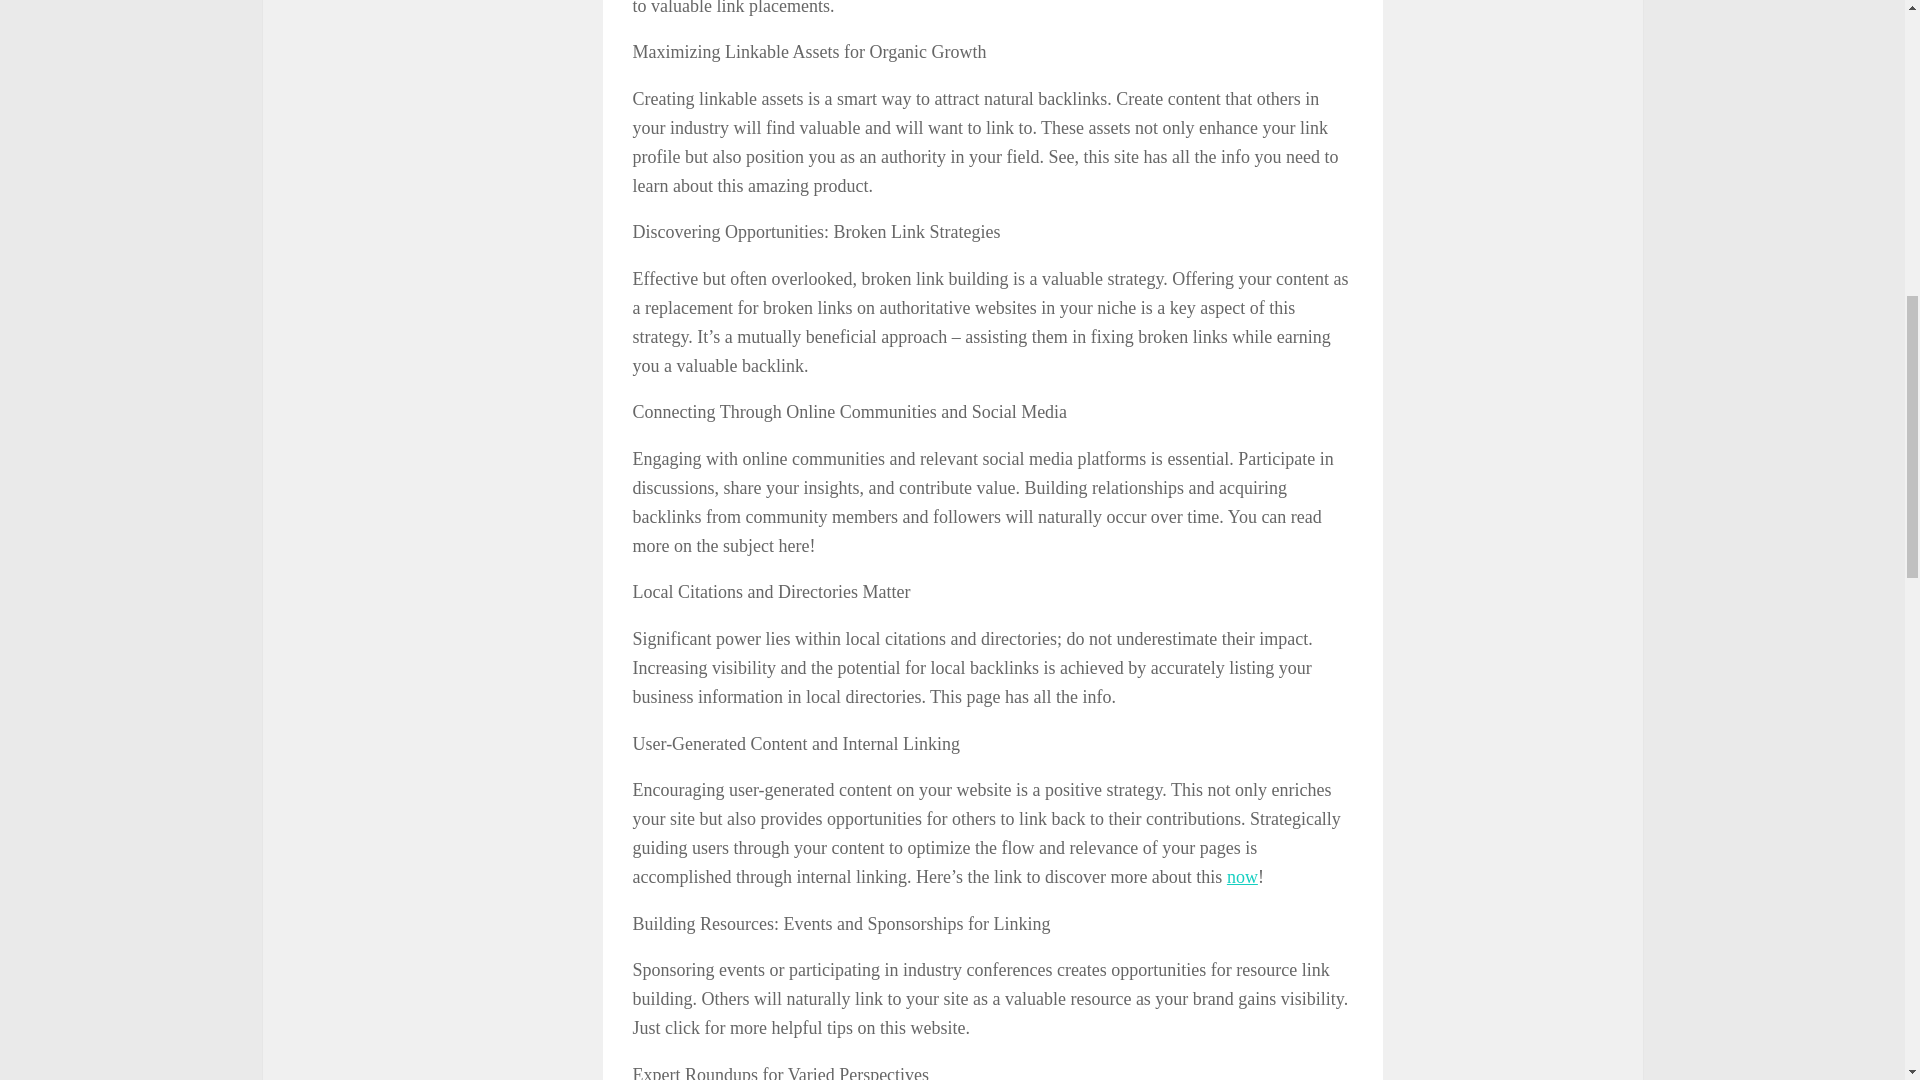 This screenshot has height=1080, width=1920. I want to click on now, so click(1242, 876).